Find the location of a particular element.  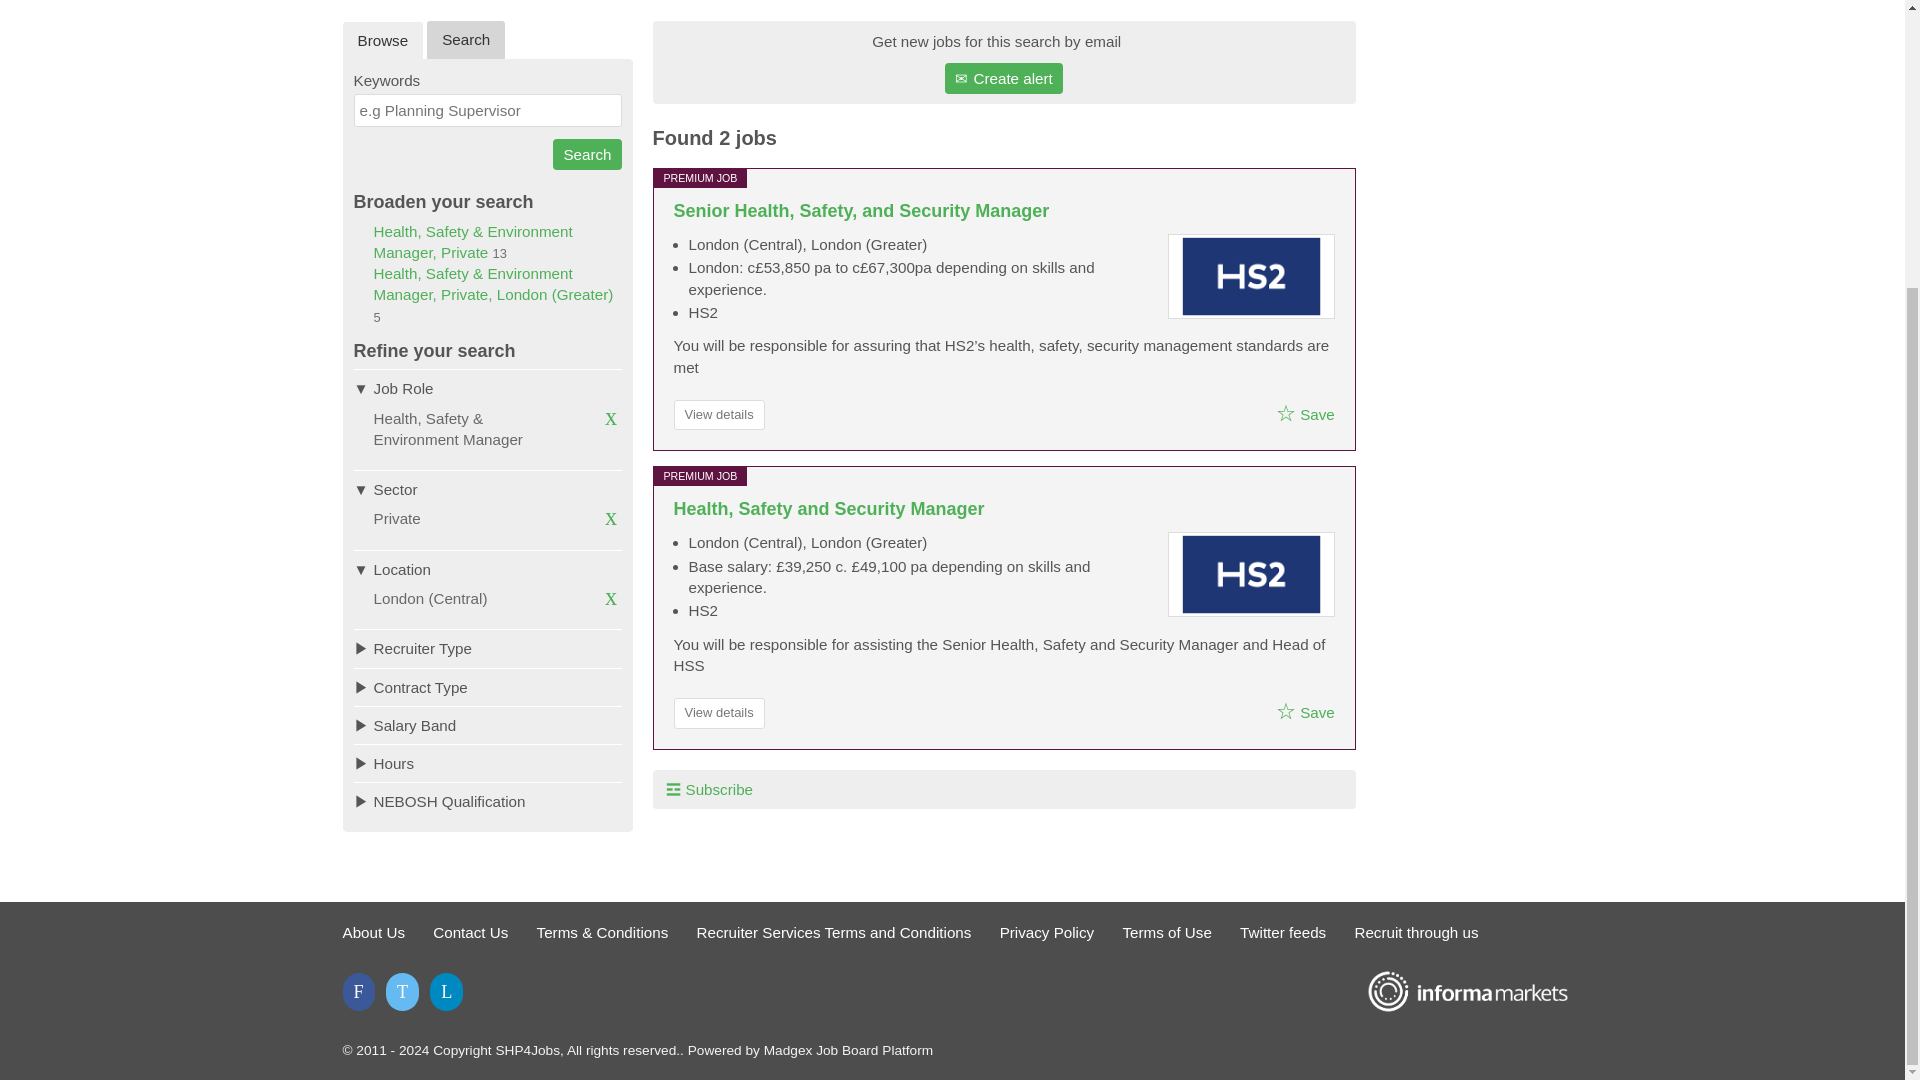

Job Role is located at coordinates (488, 388).